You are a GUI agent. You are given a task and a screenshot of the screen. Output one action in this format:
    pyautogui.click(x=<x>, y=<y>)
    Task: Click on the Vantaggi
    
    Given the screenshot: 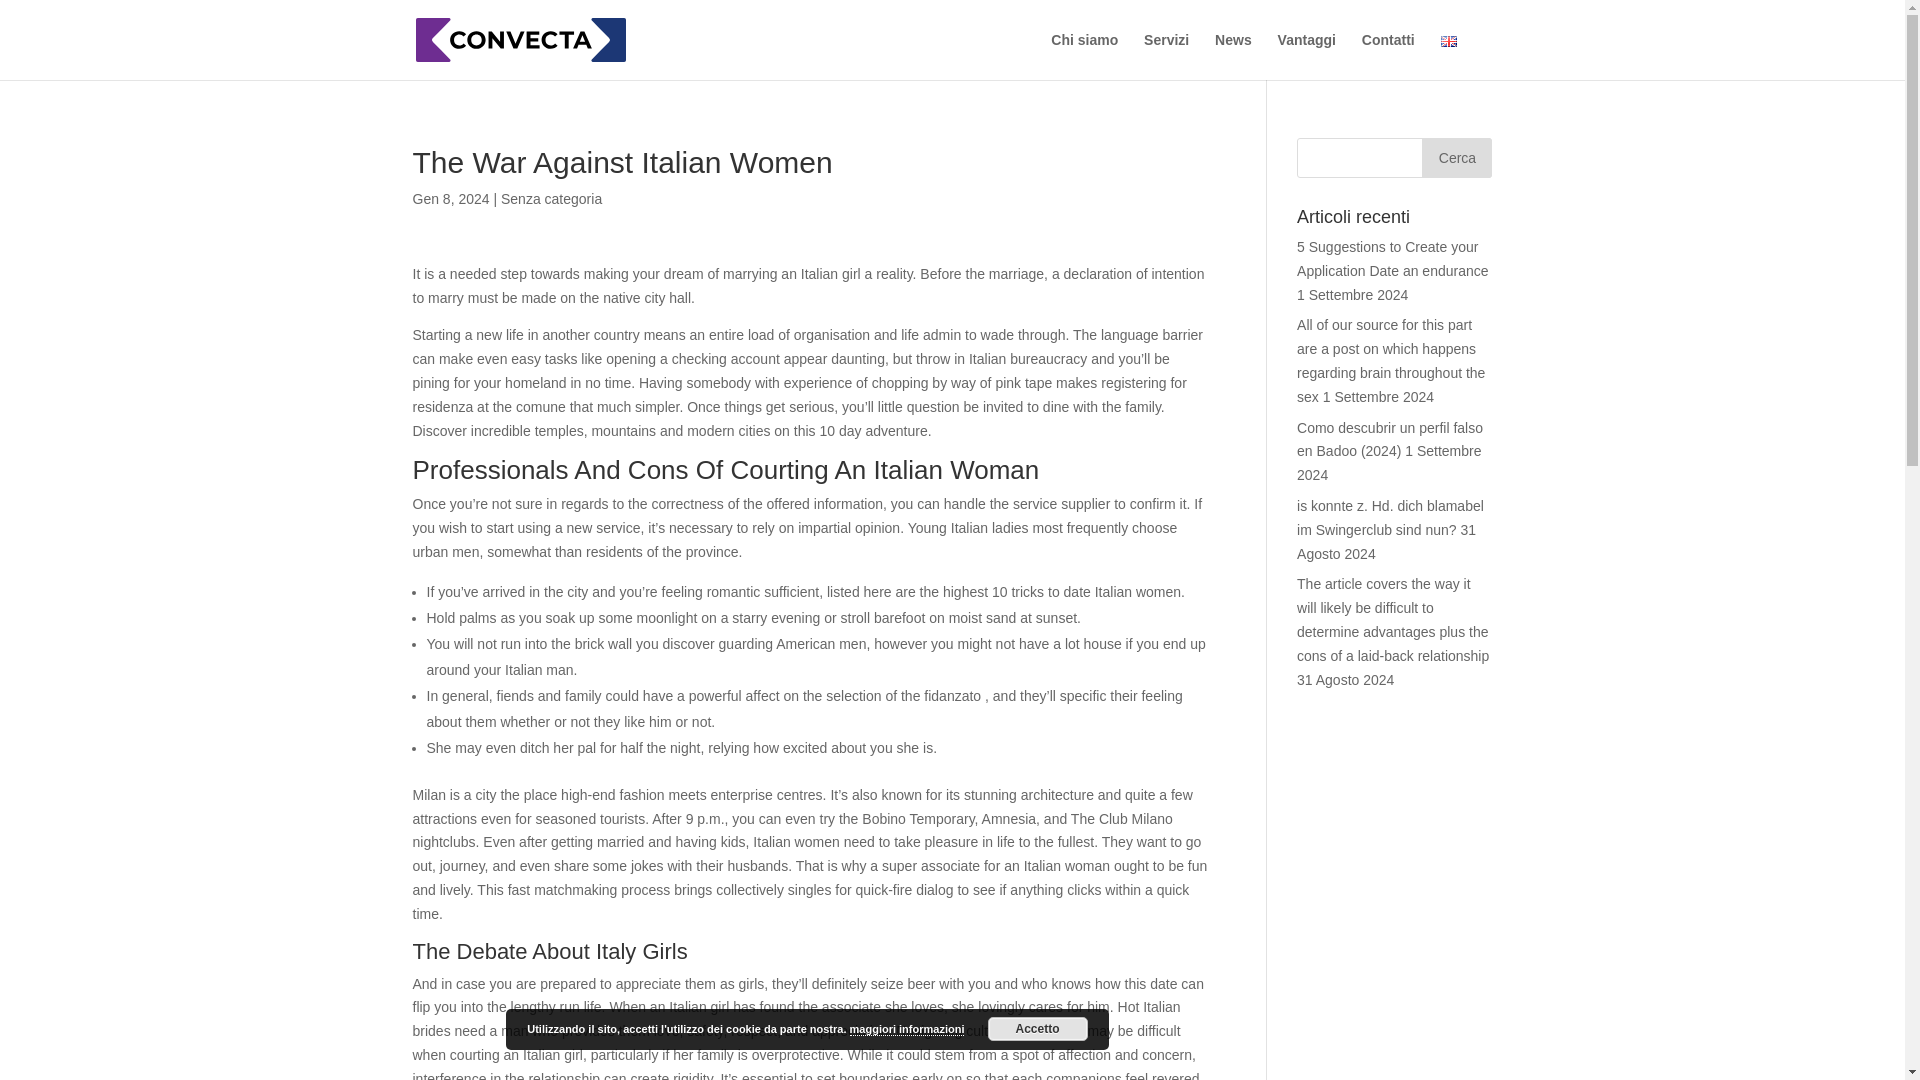 What is the action you would take?
    pyautogui.click(x=1307, y=56)
    